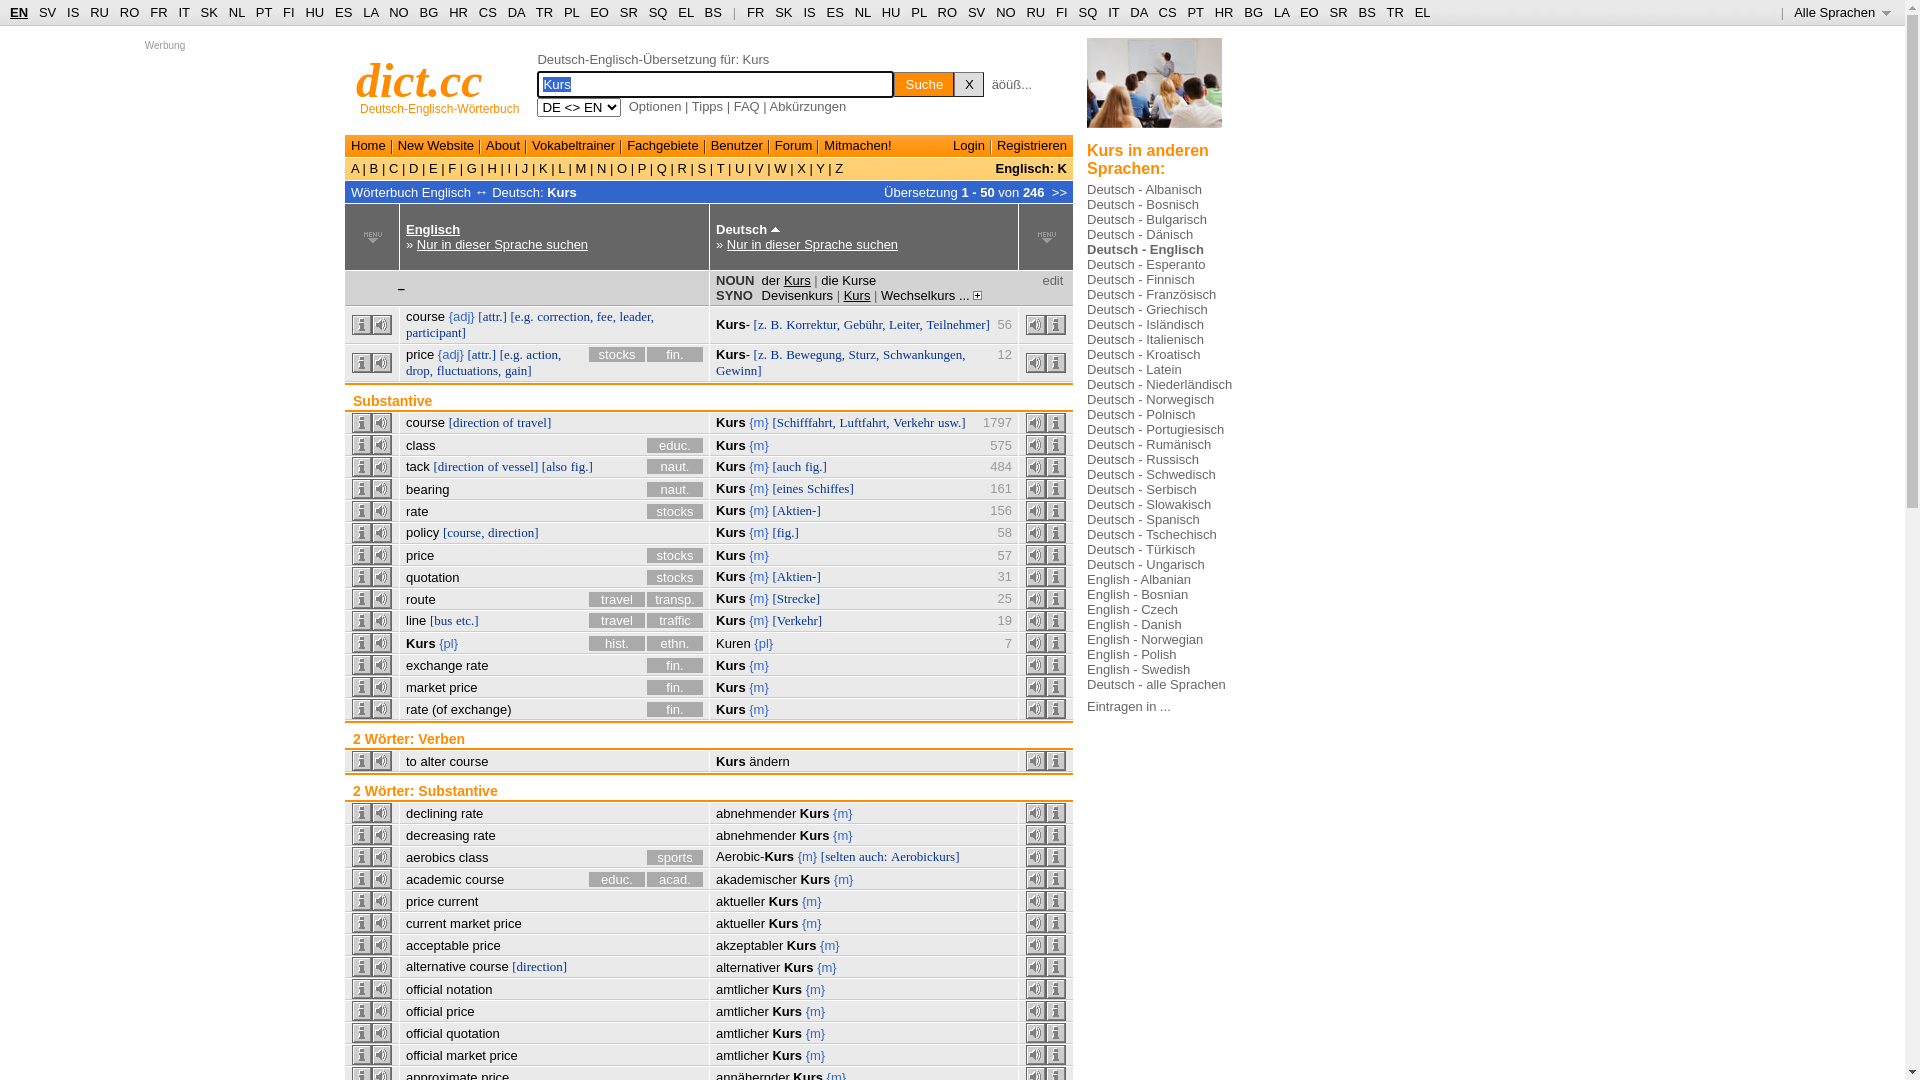 The width and height of the screenshot is (1920, 1080). I want to click on acad., so click(675, 880).